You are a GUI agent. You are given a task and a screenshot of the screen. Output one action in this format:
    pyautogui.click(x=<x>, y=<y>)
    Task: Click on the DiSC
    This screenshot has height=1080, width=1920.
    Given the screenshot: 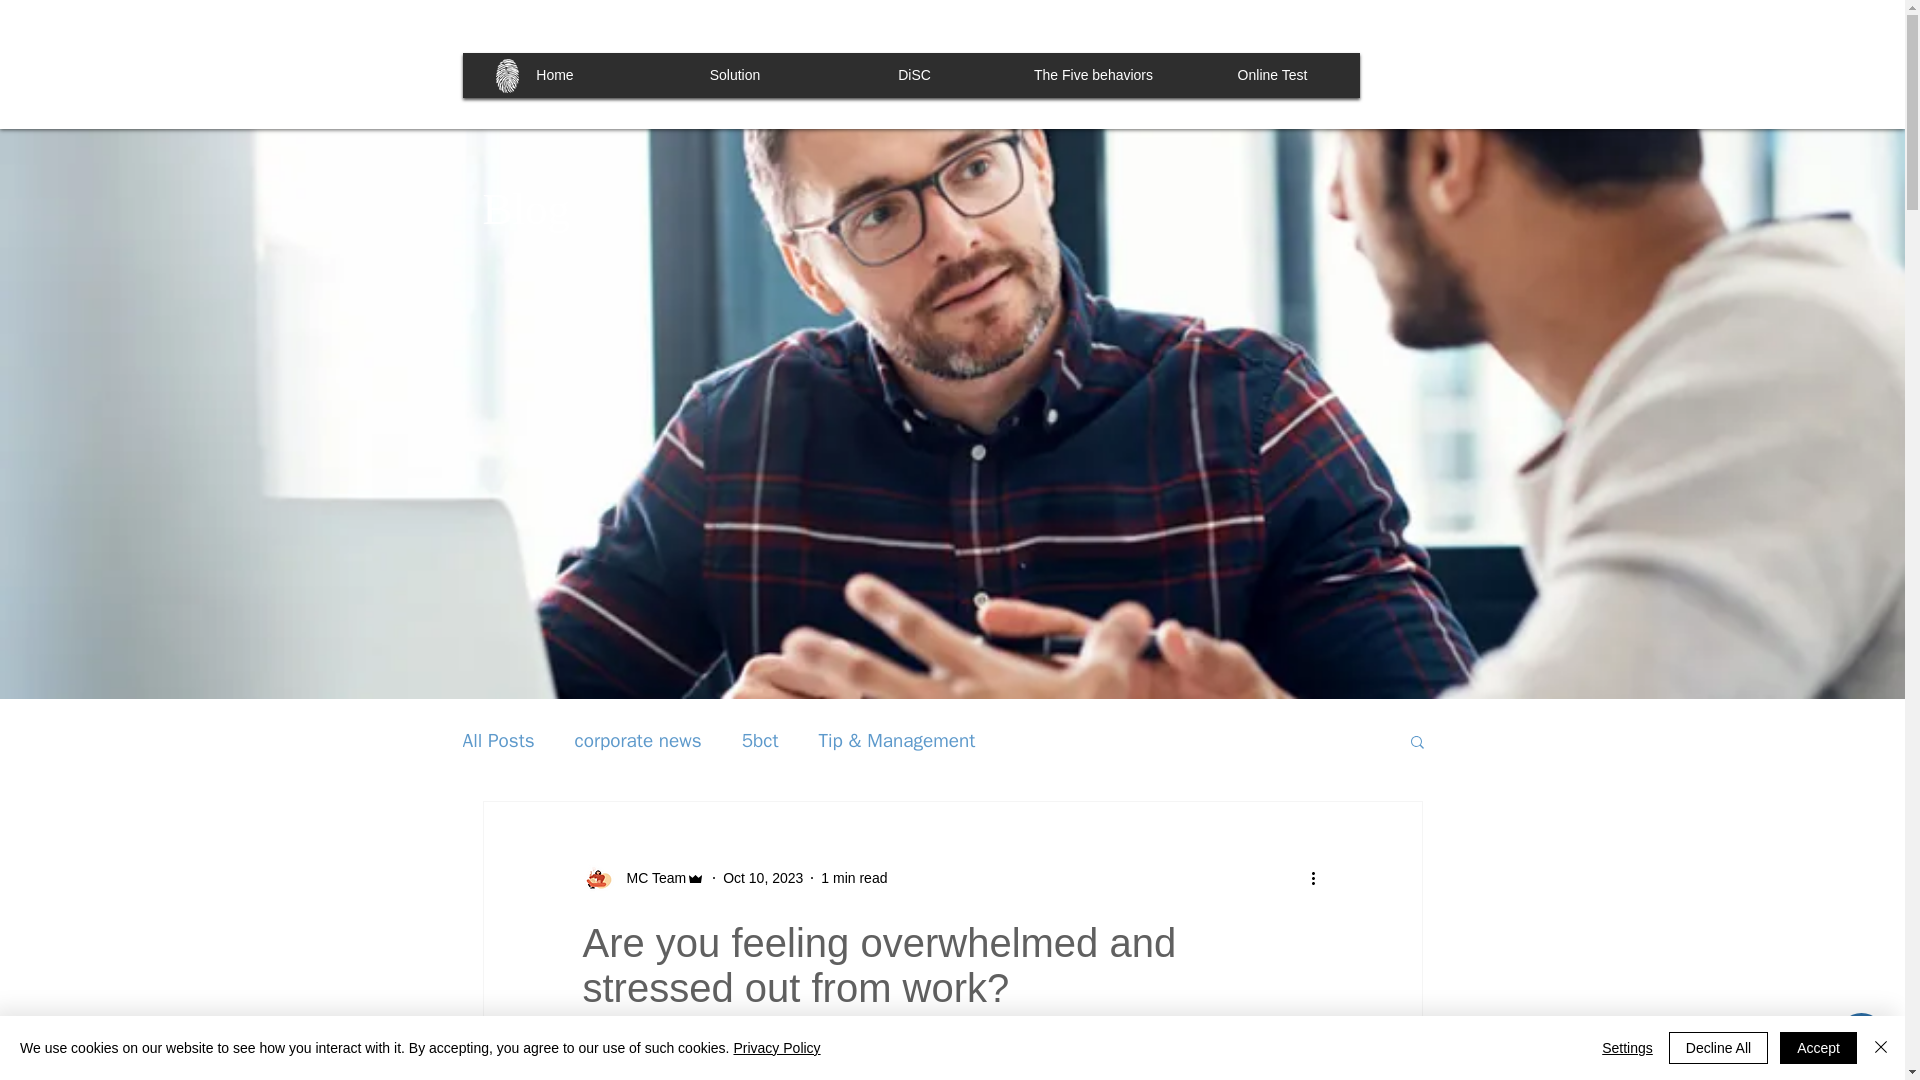 What is the action you would take?
    pyautogui.click(x=914, y=76)
    